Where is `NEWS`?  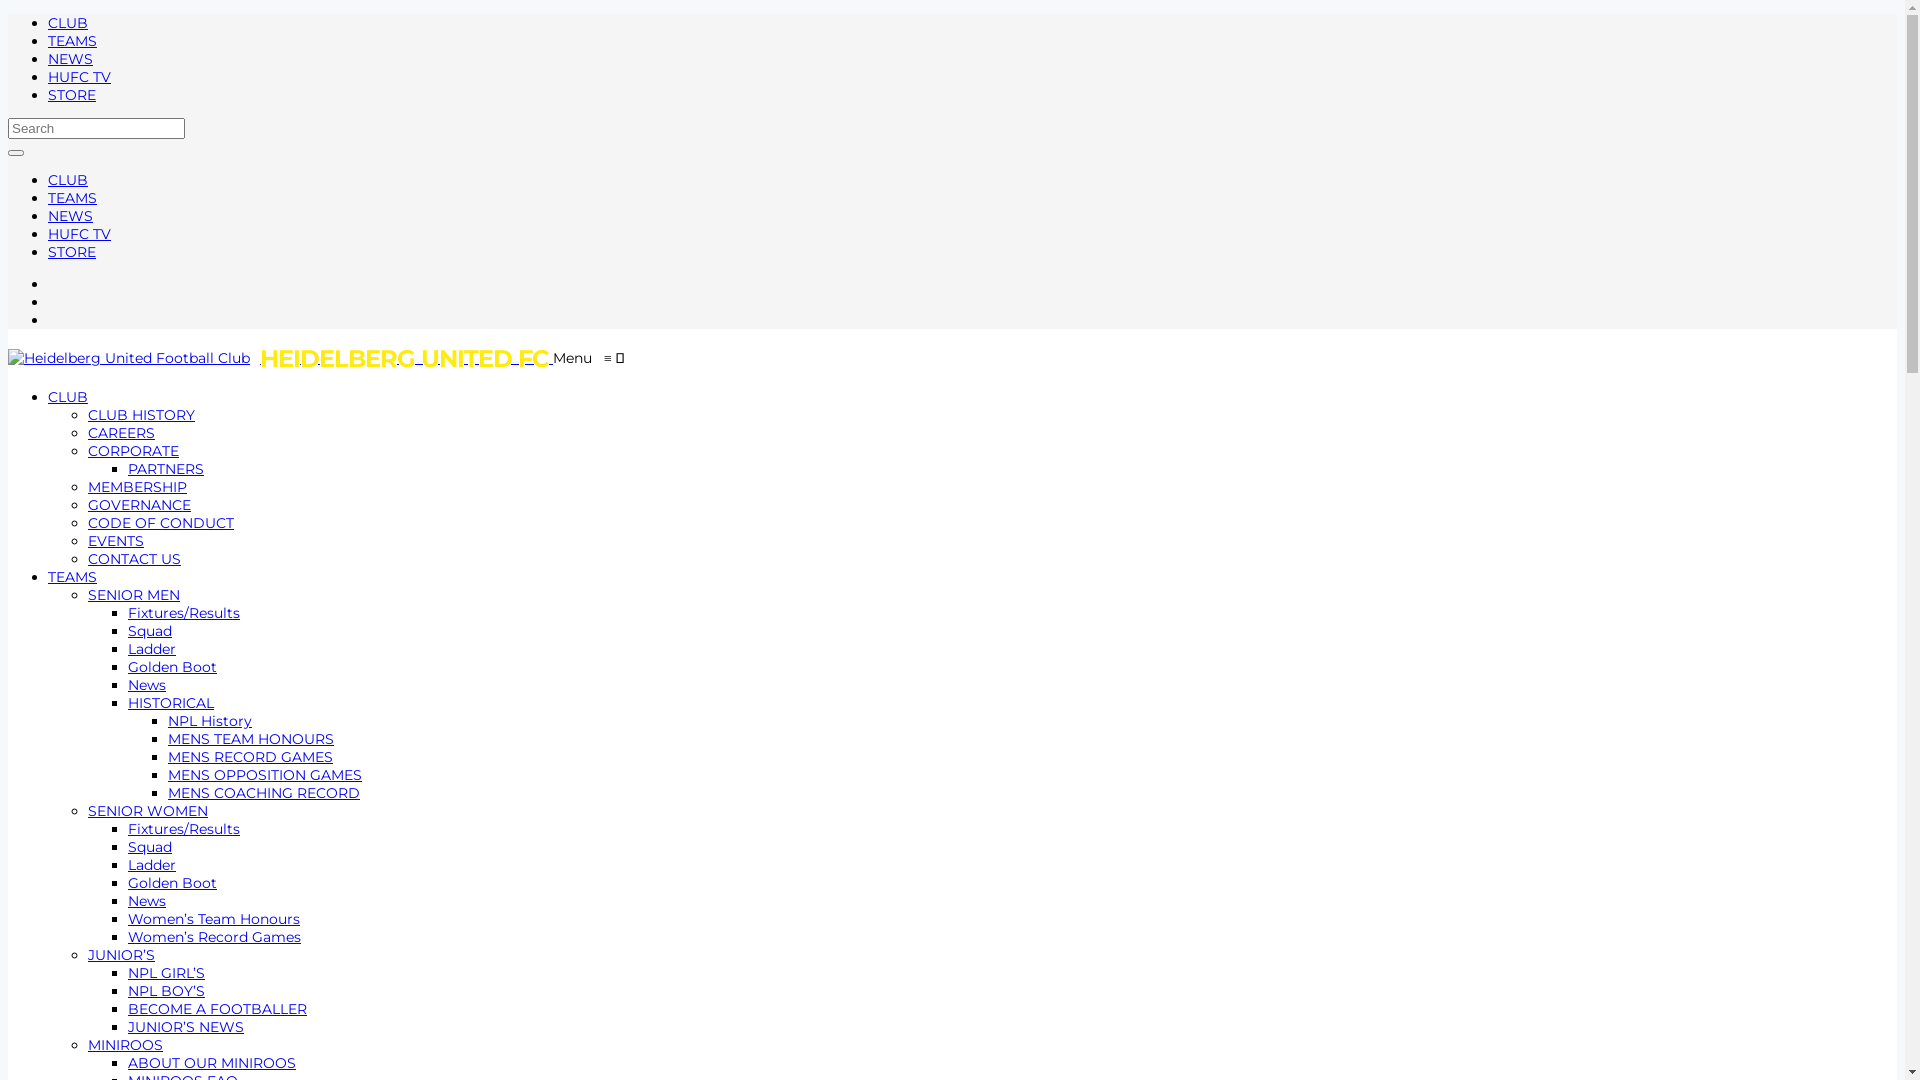 NEWS is located at coordinates (70, 216).